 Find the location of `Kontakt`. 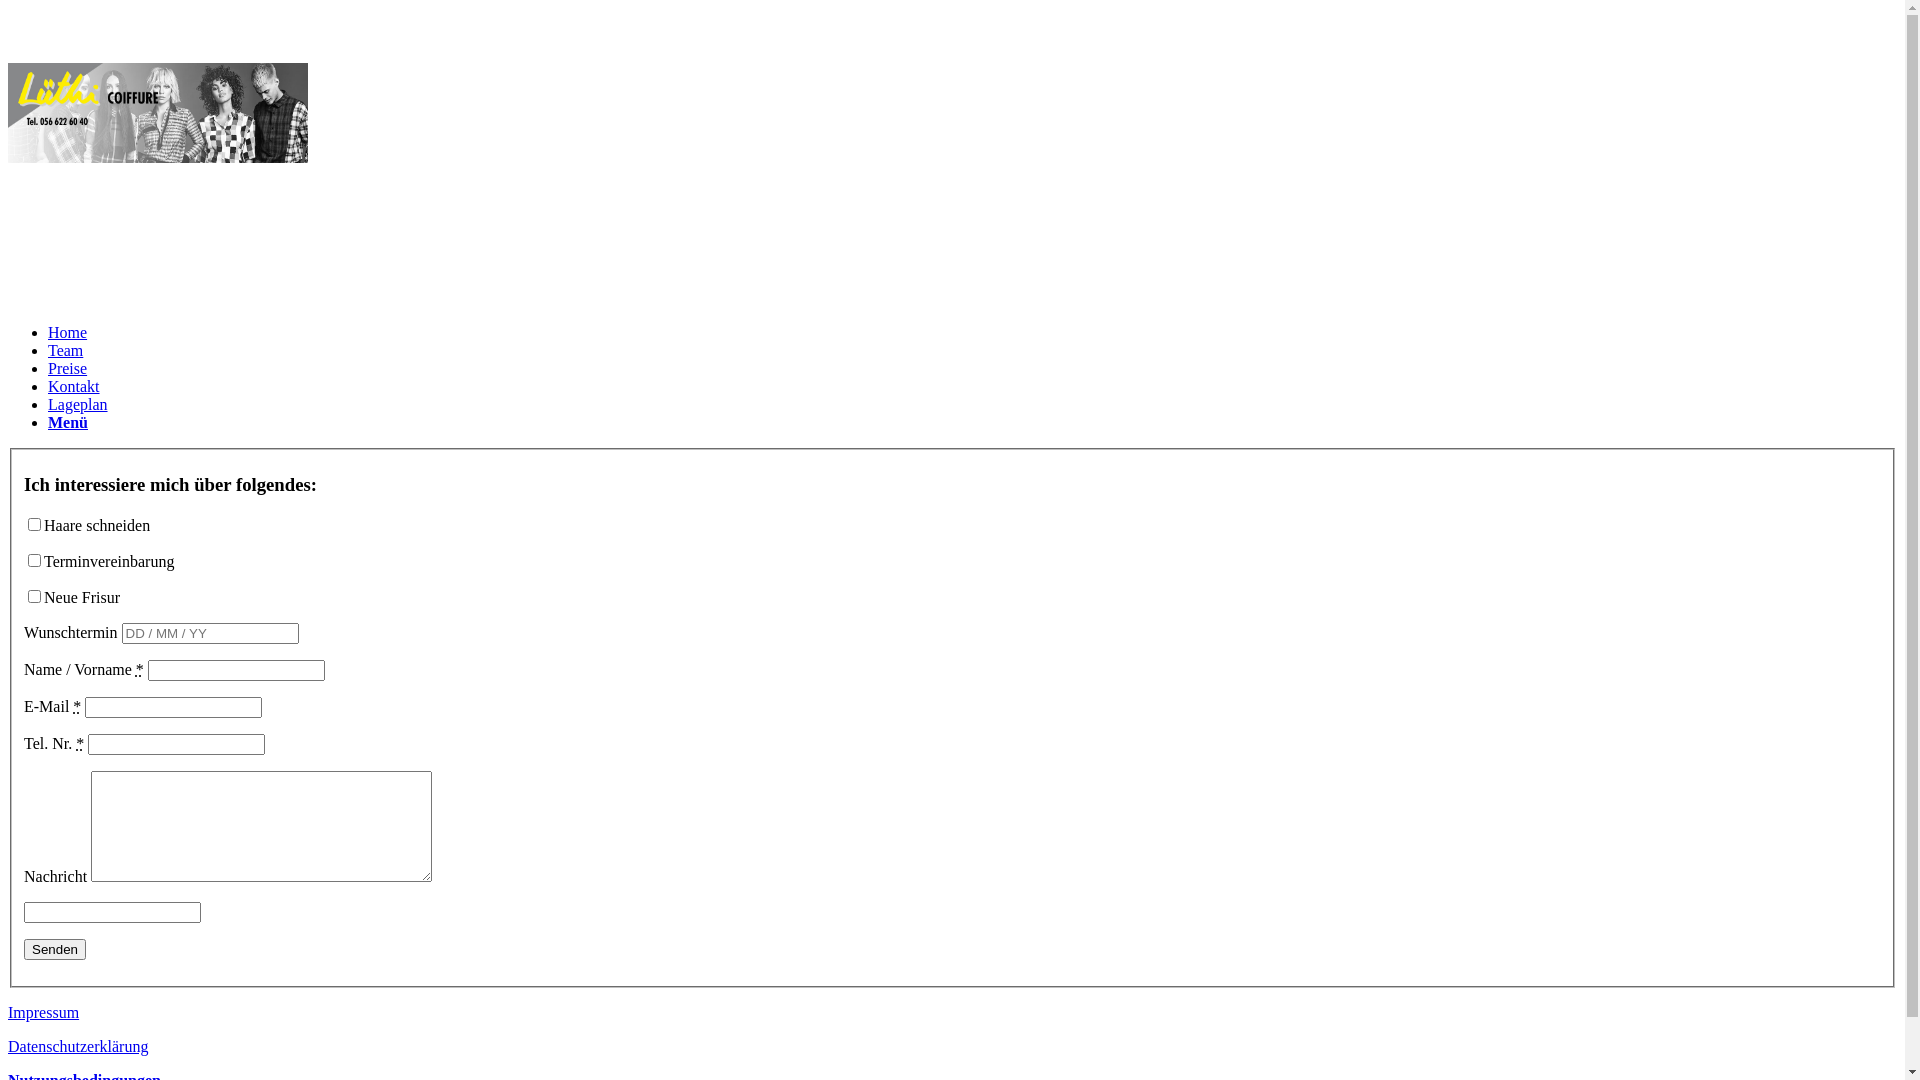

Kontakt is located at coordinates (74, 386).